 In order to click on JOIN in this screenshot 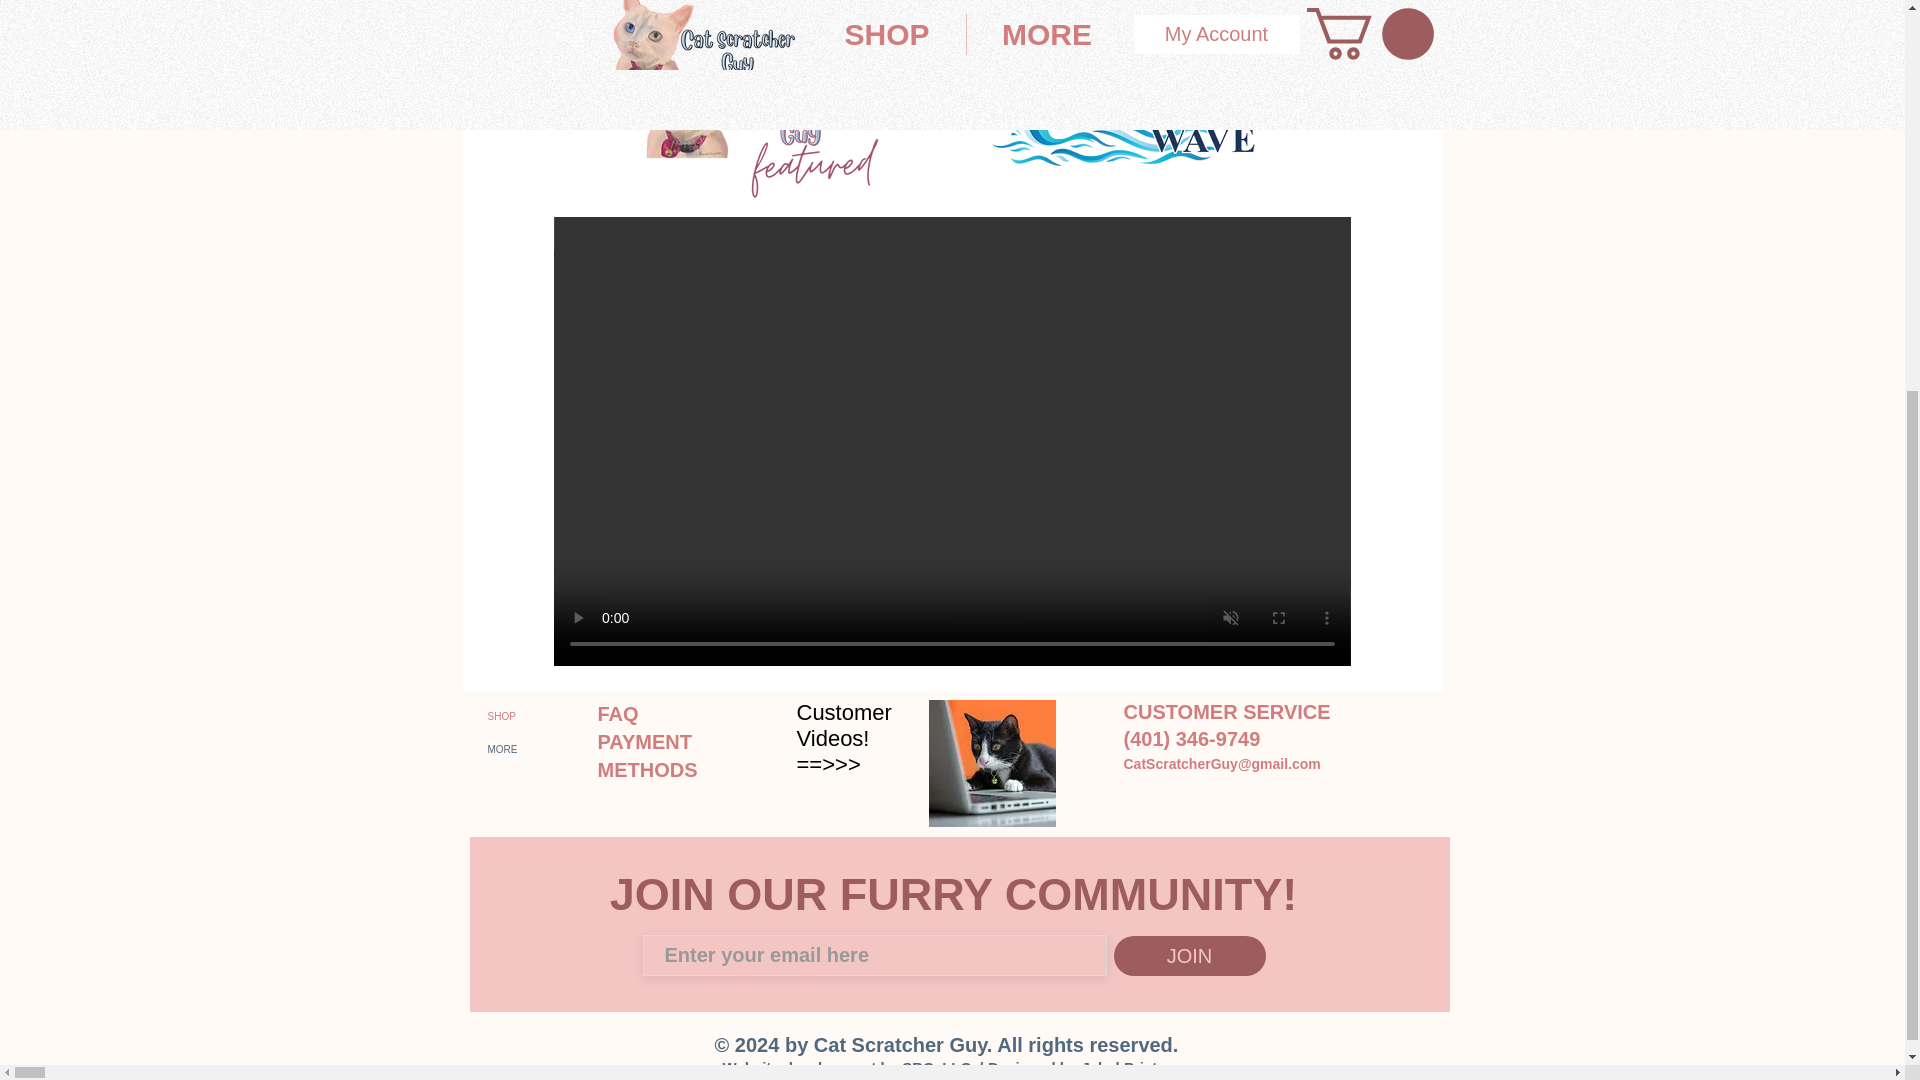, I will do `click(1189, 956)`.